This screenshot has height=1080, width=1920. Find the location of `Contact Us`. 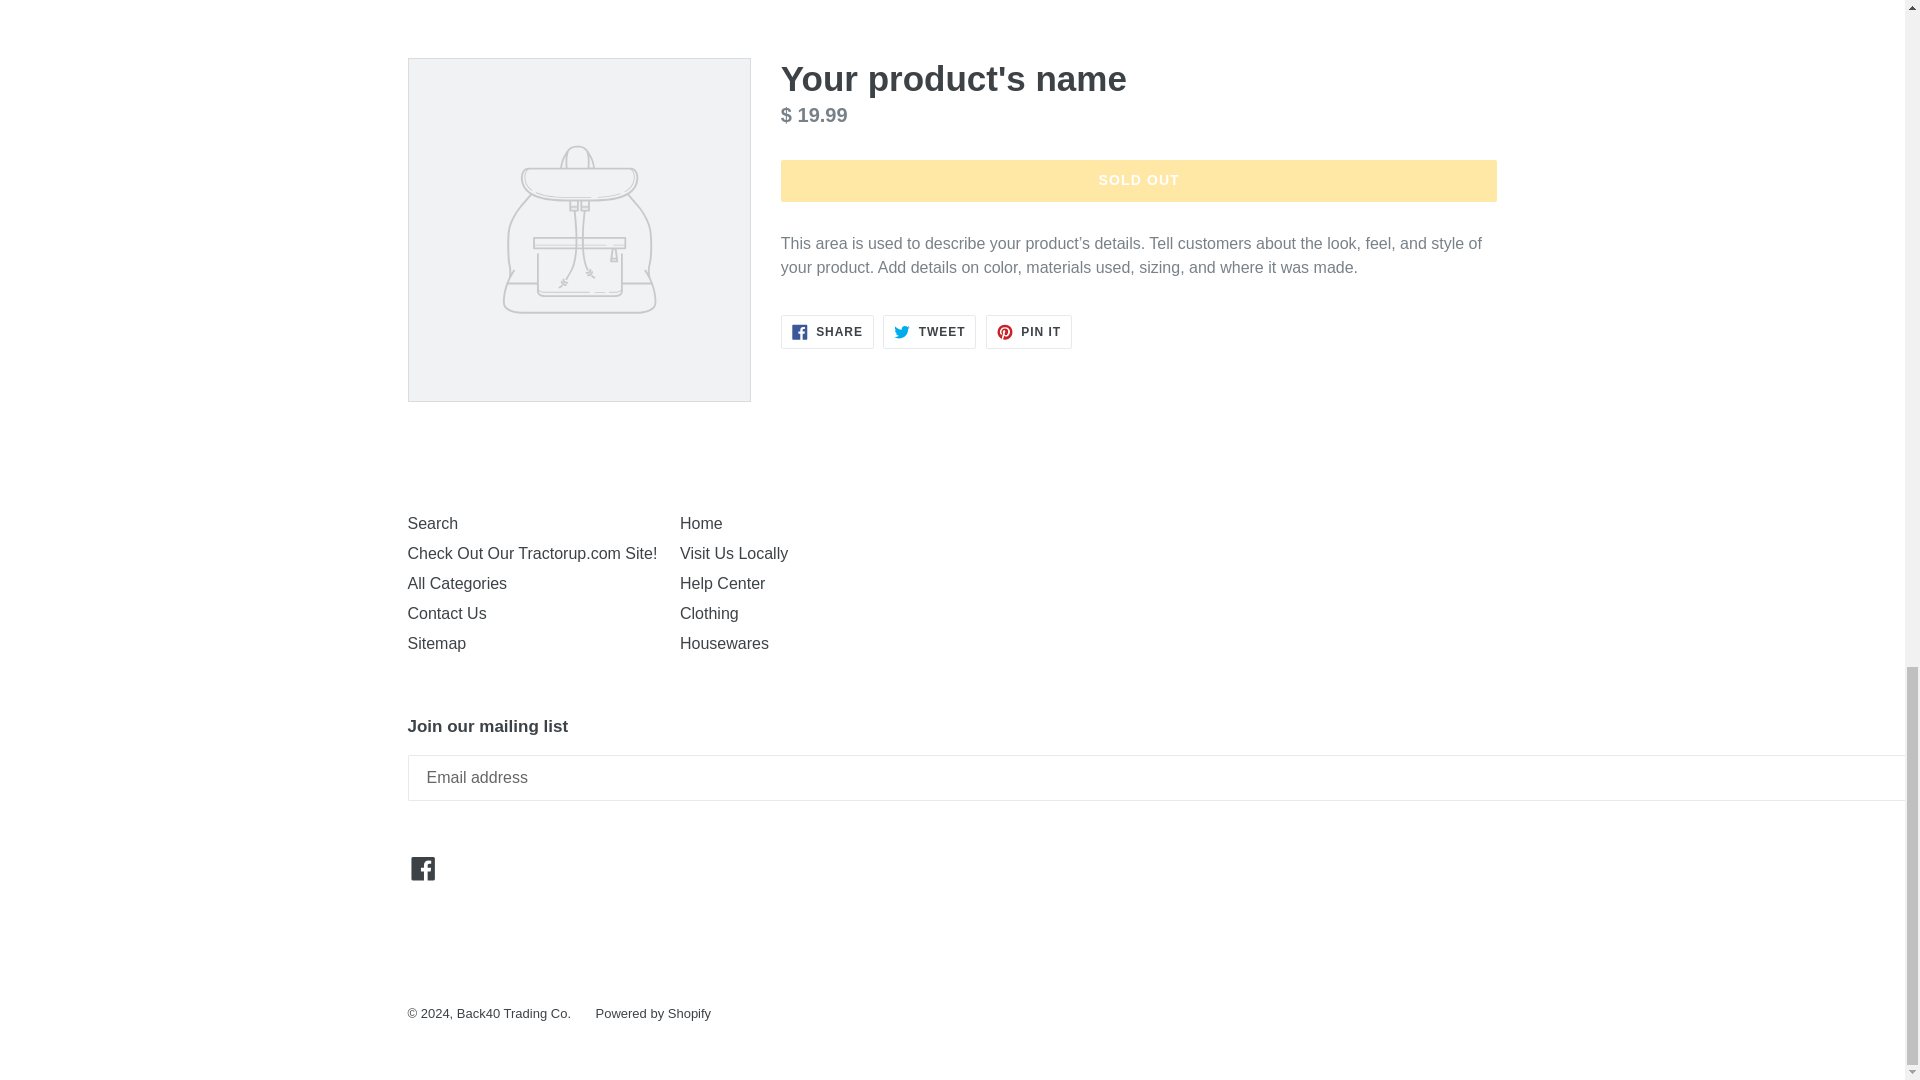

Contact Us is located at coordinates (532, 553).